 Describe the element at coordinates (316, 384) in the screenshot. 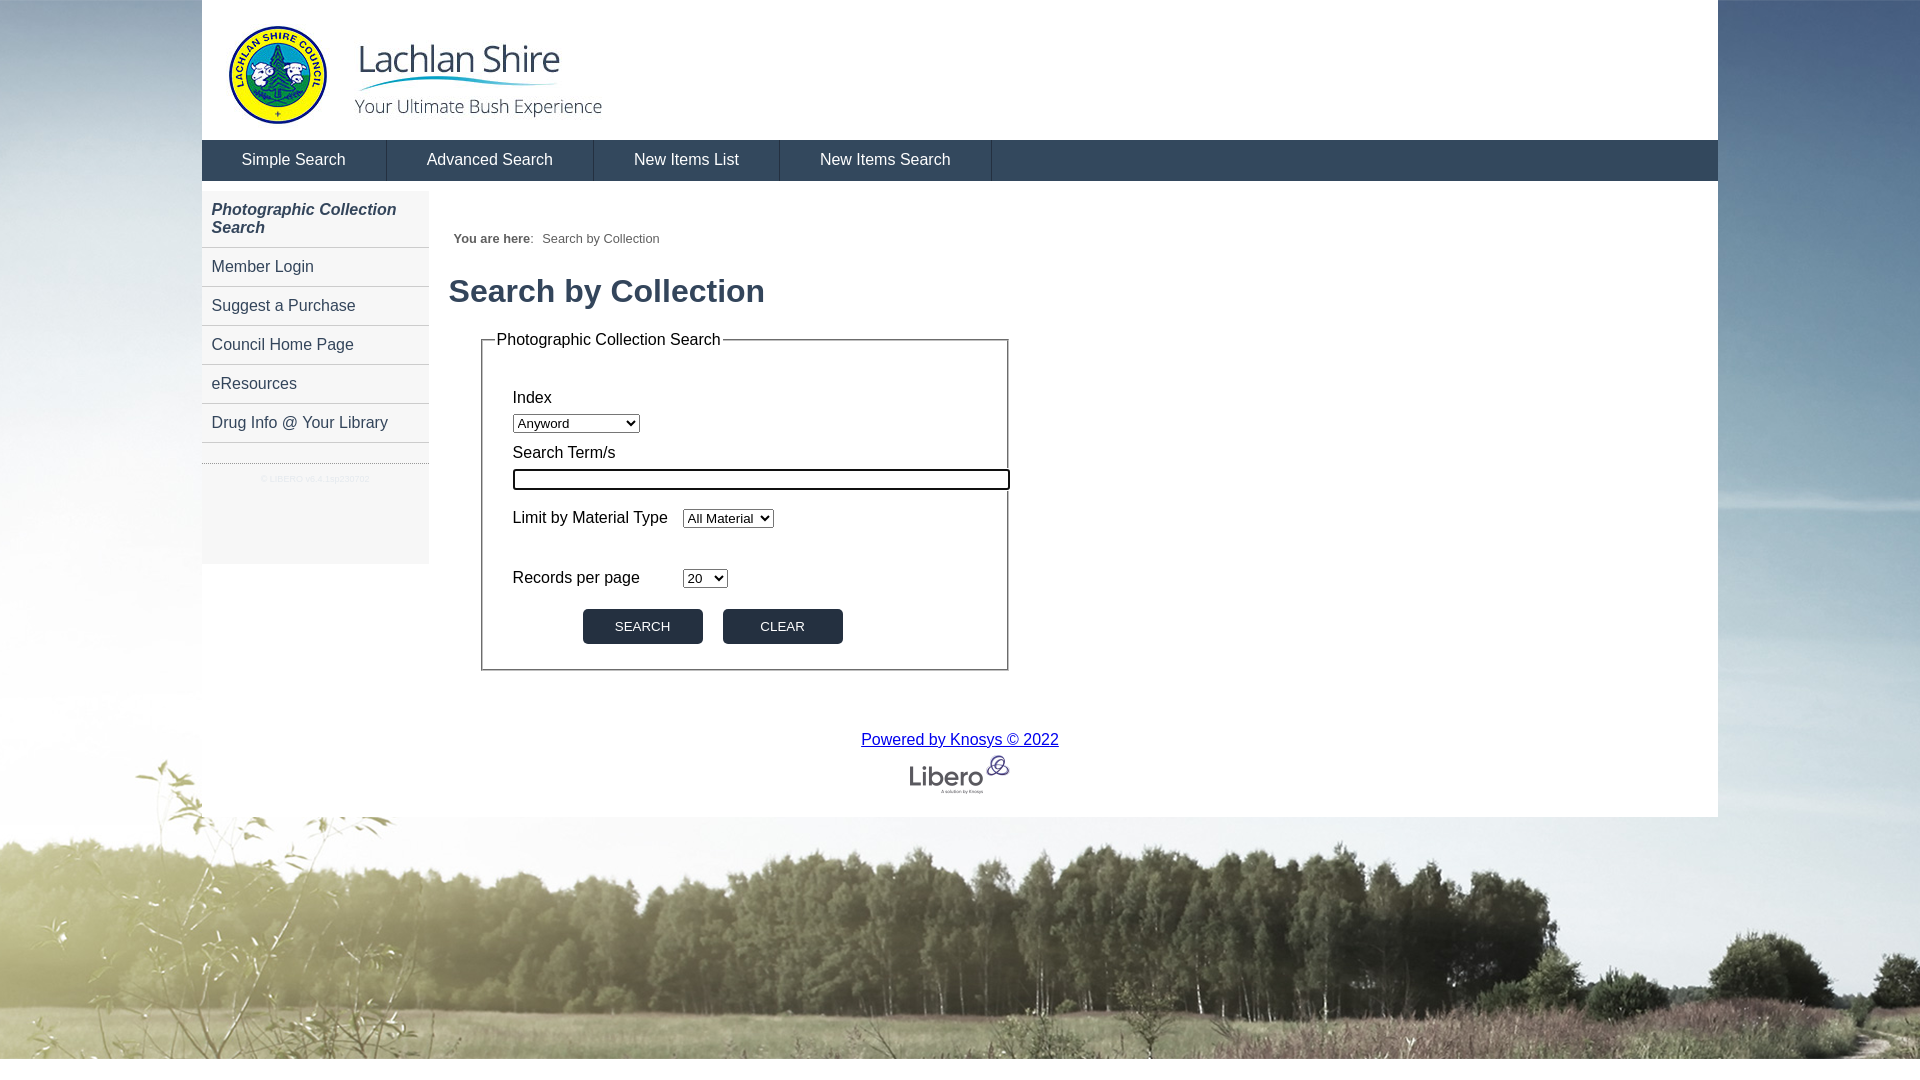

I see `eResources` at that location.